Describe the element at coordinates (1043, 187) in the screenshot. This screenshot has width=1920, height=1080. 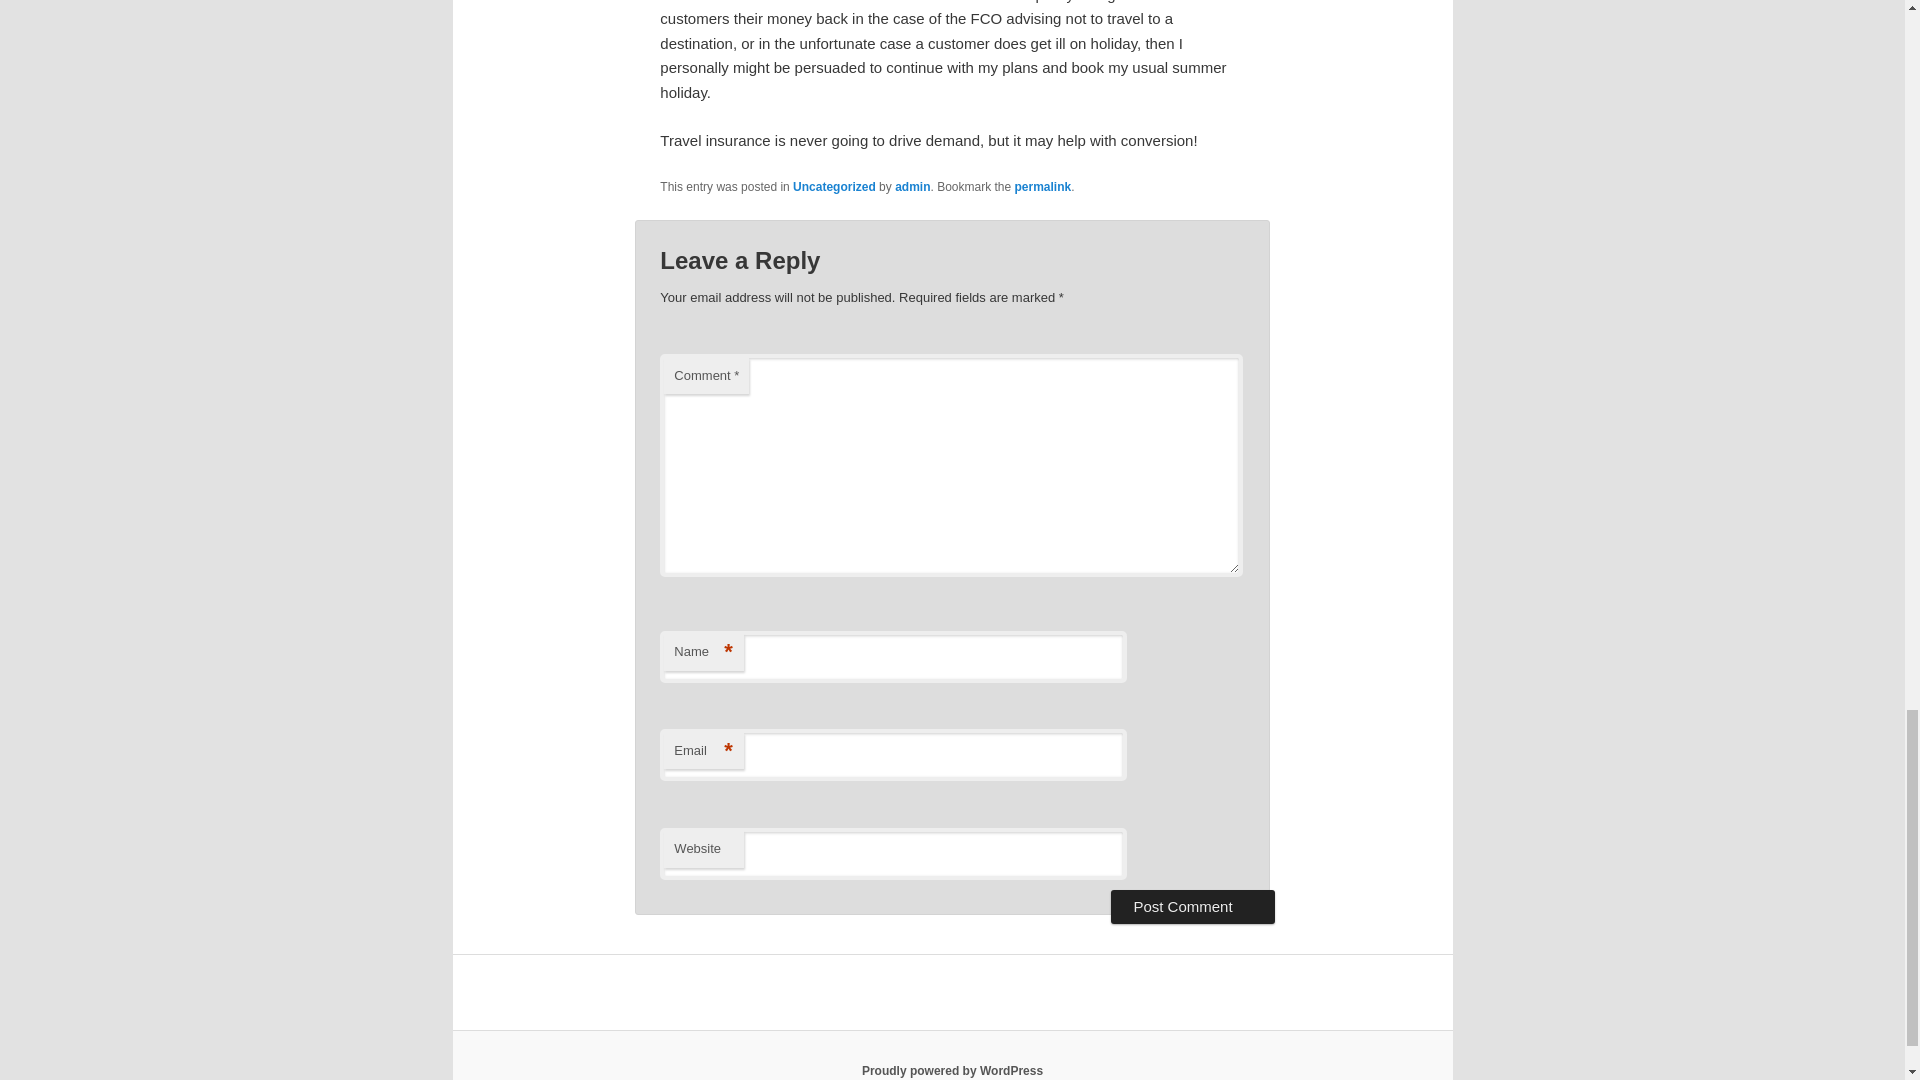
I see `permalink` at that location.